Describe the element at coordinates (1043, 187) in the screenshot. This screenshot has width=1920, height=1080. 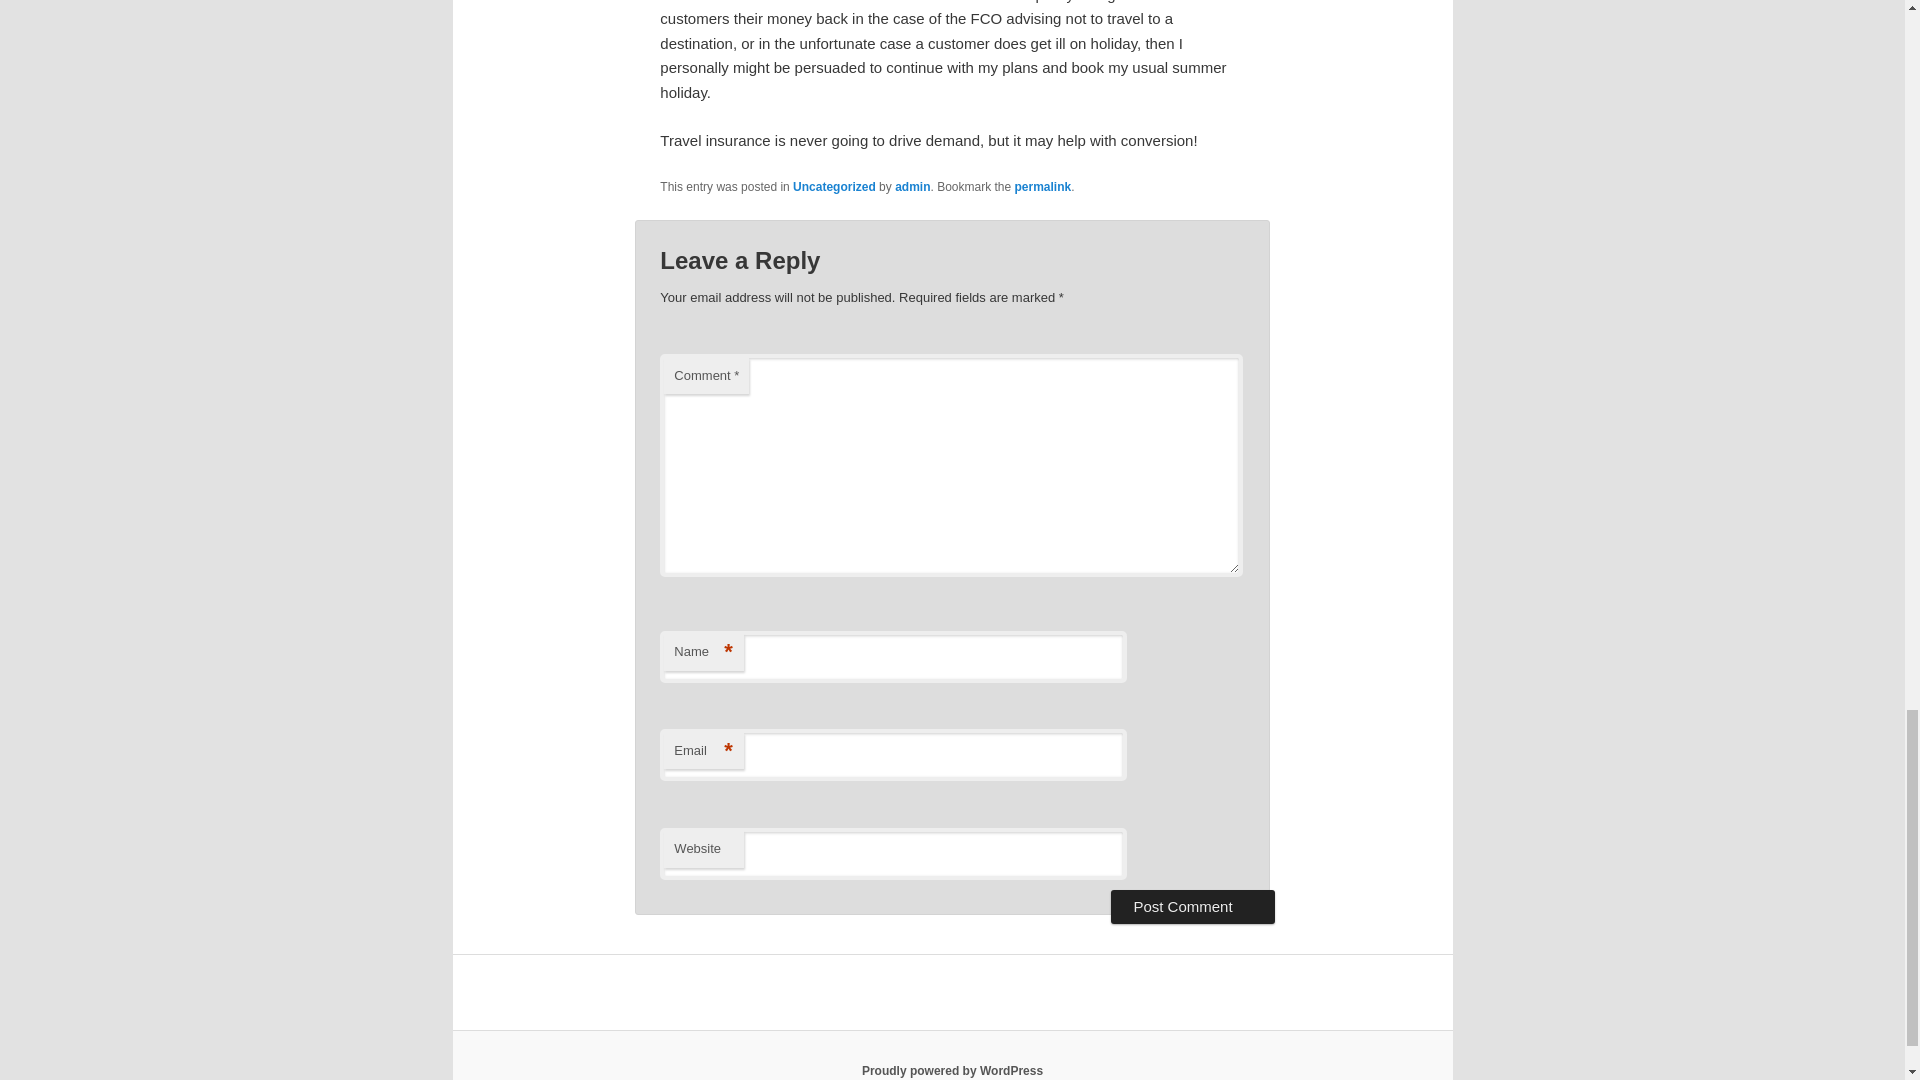
I see `permalink` at that location.